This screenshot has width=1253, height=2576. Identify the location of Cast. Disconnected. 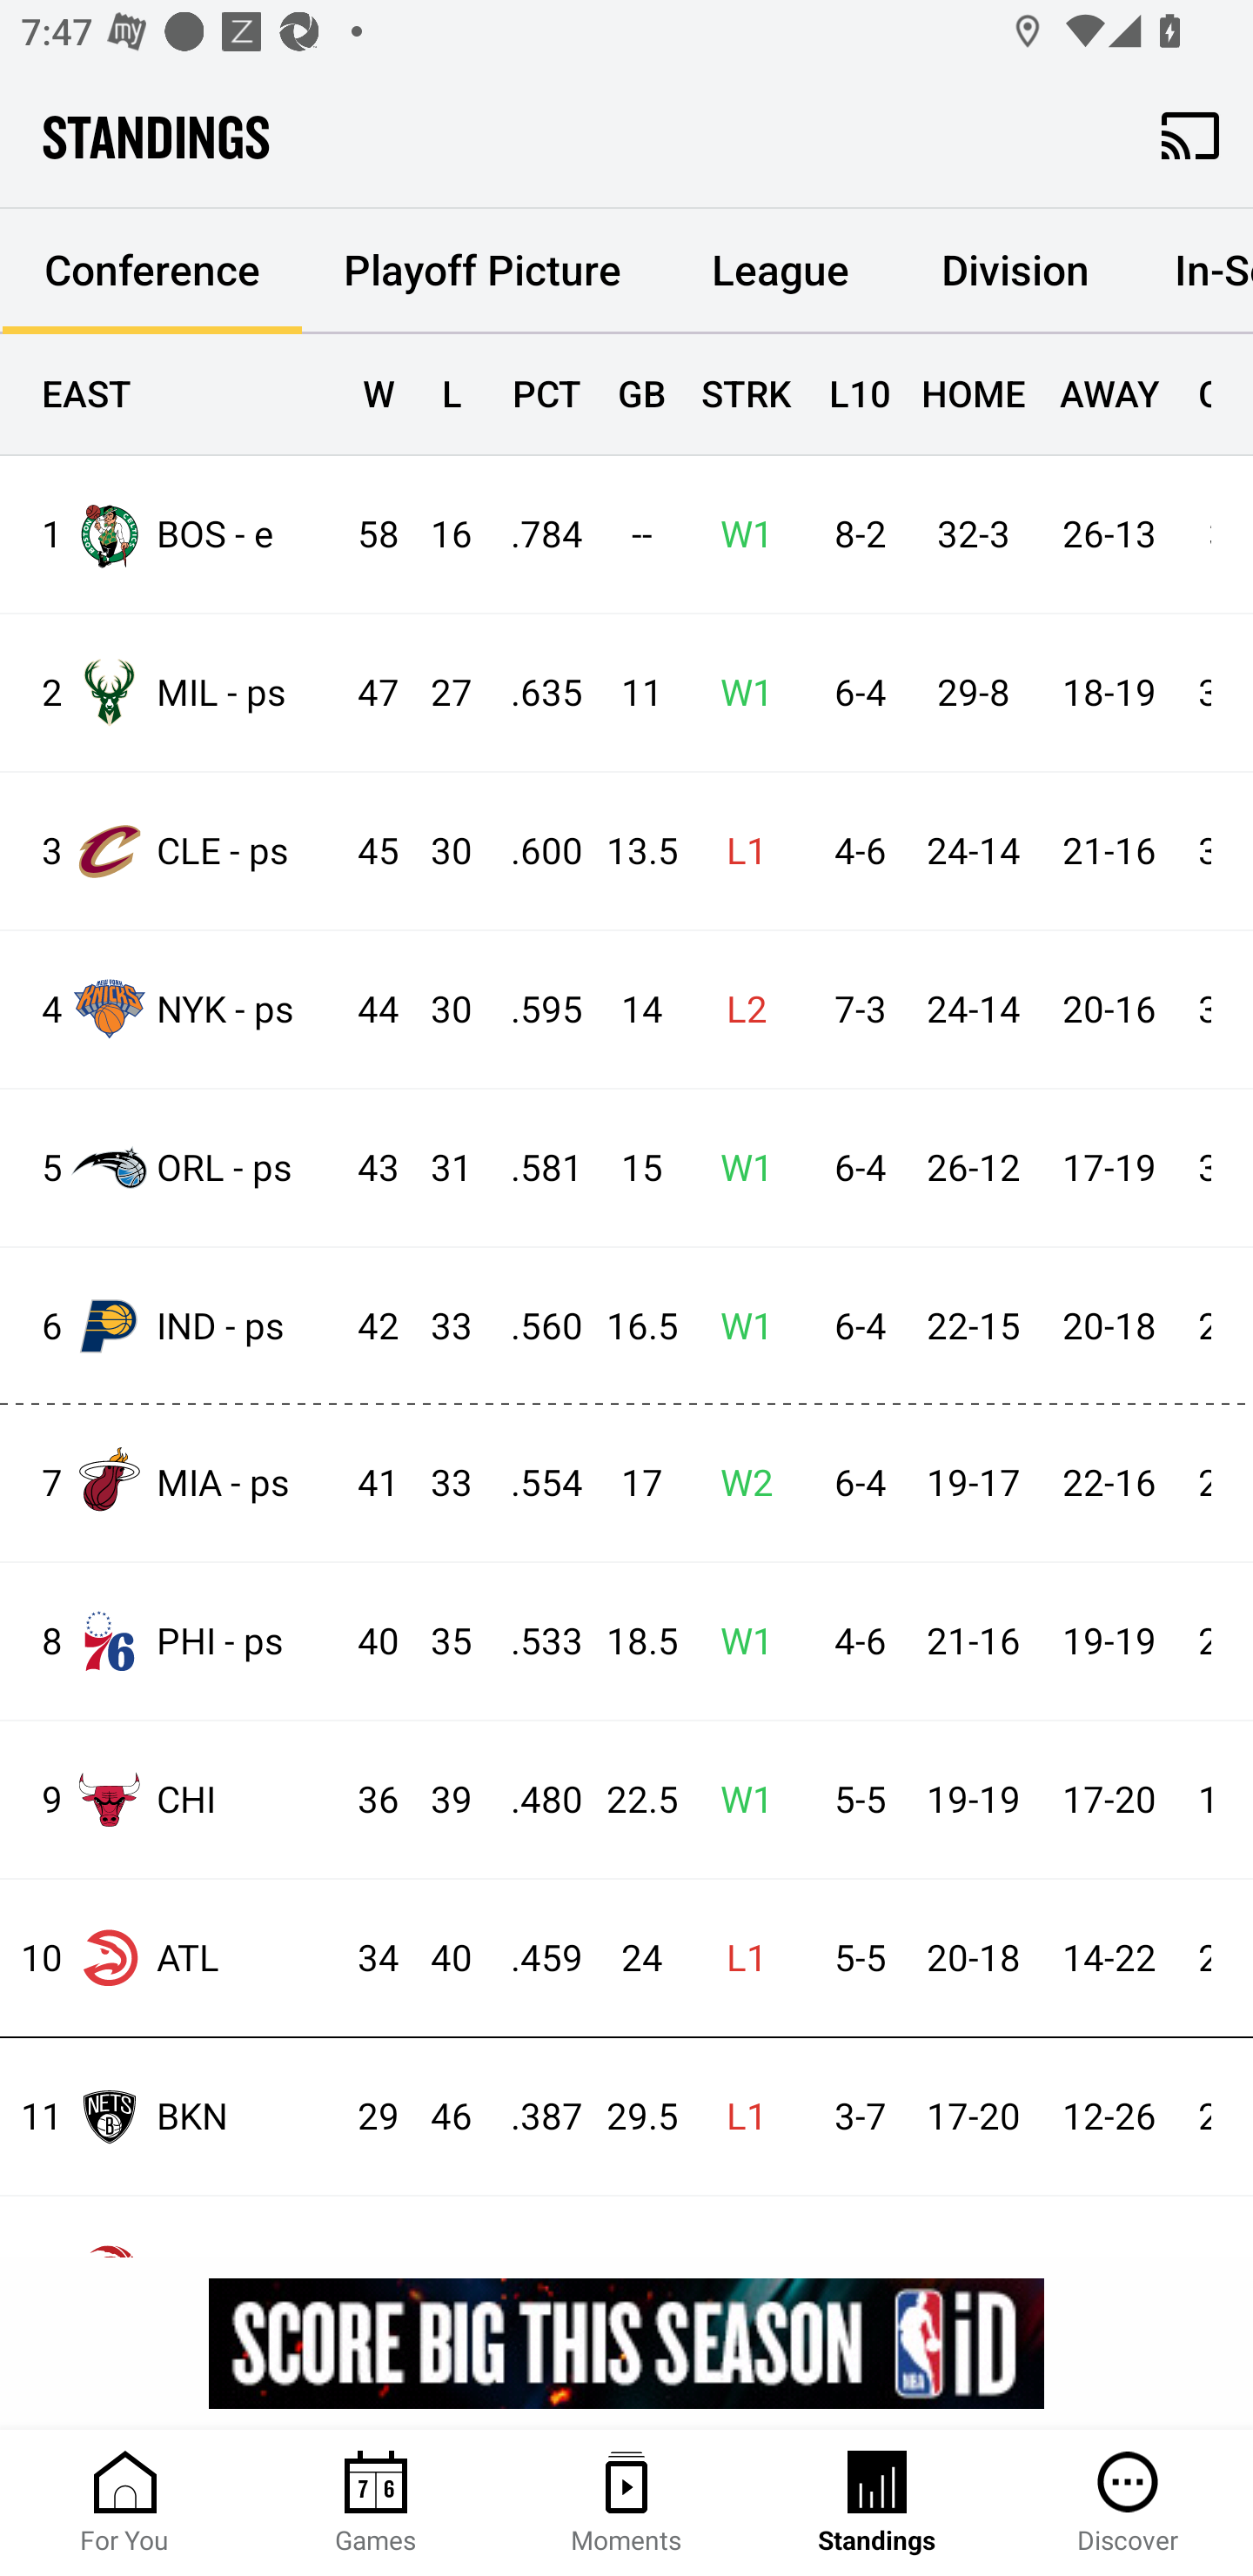
(1190, 135).